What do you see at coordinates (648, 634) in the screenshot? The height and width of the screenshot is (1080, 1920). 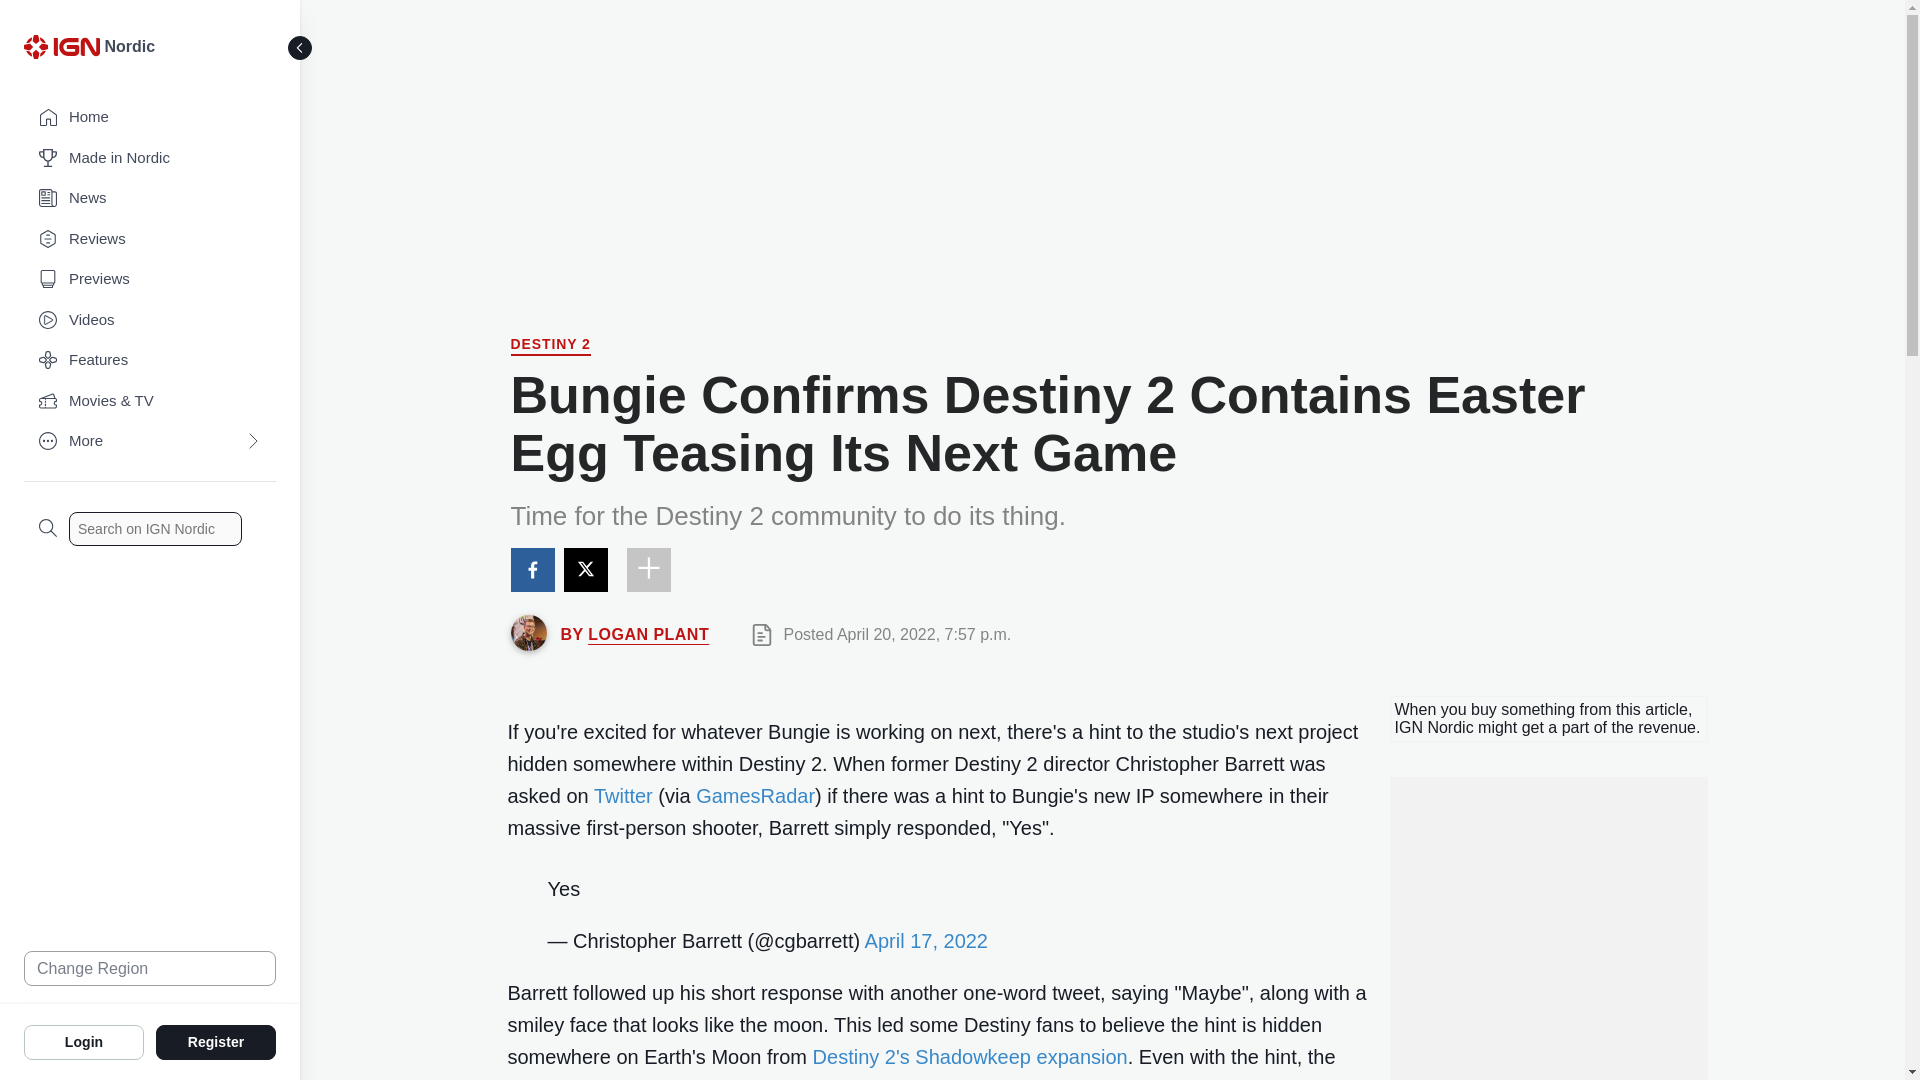 I see `LOGAN PLANT` at bounding box center [648, 634].